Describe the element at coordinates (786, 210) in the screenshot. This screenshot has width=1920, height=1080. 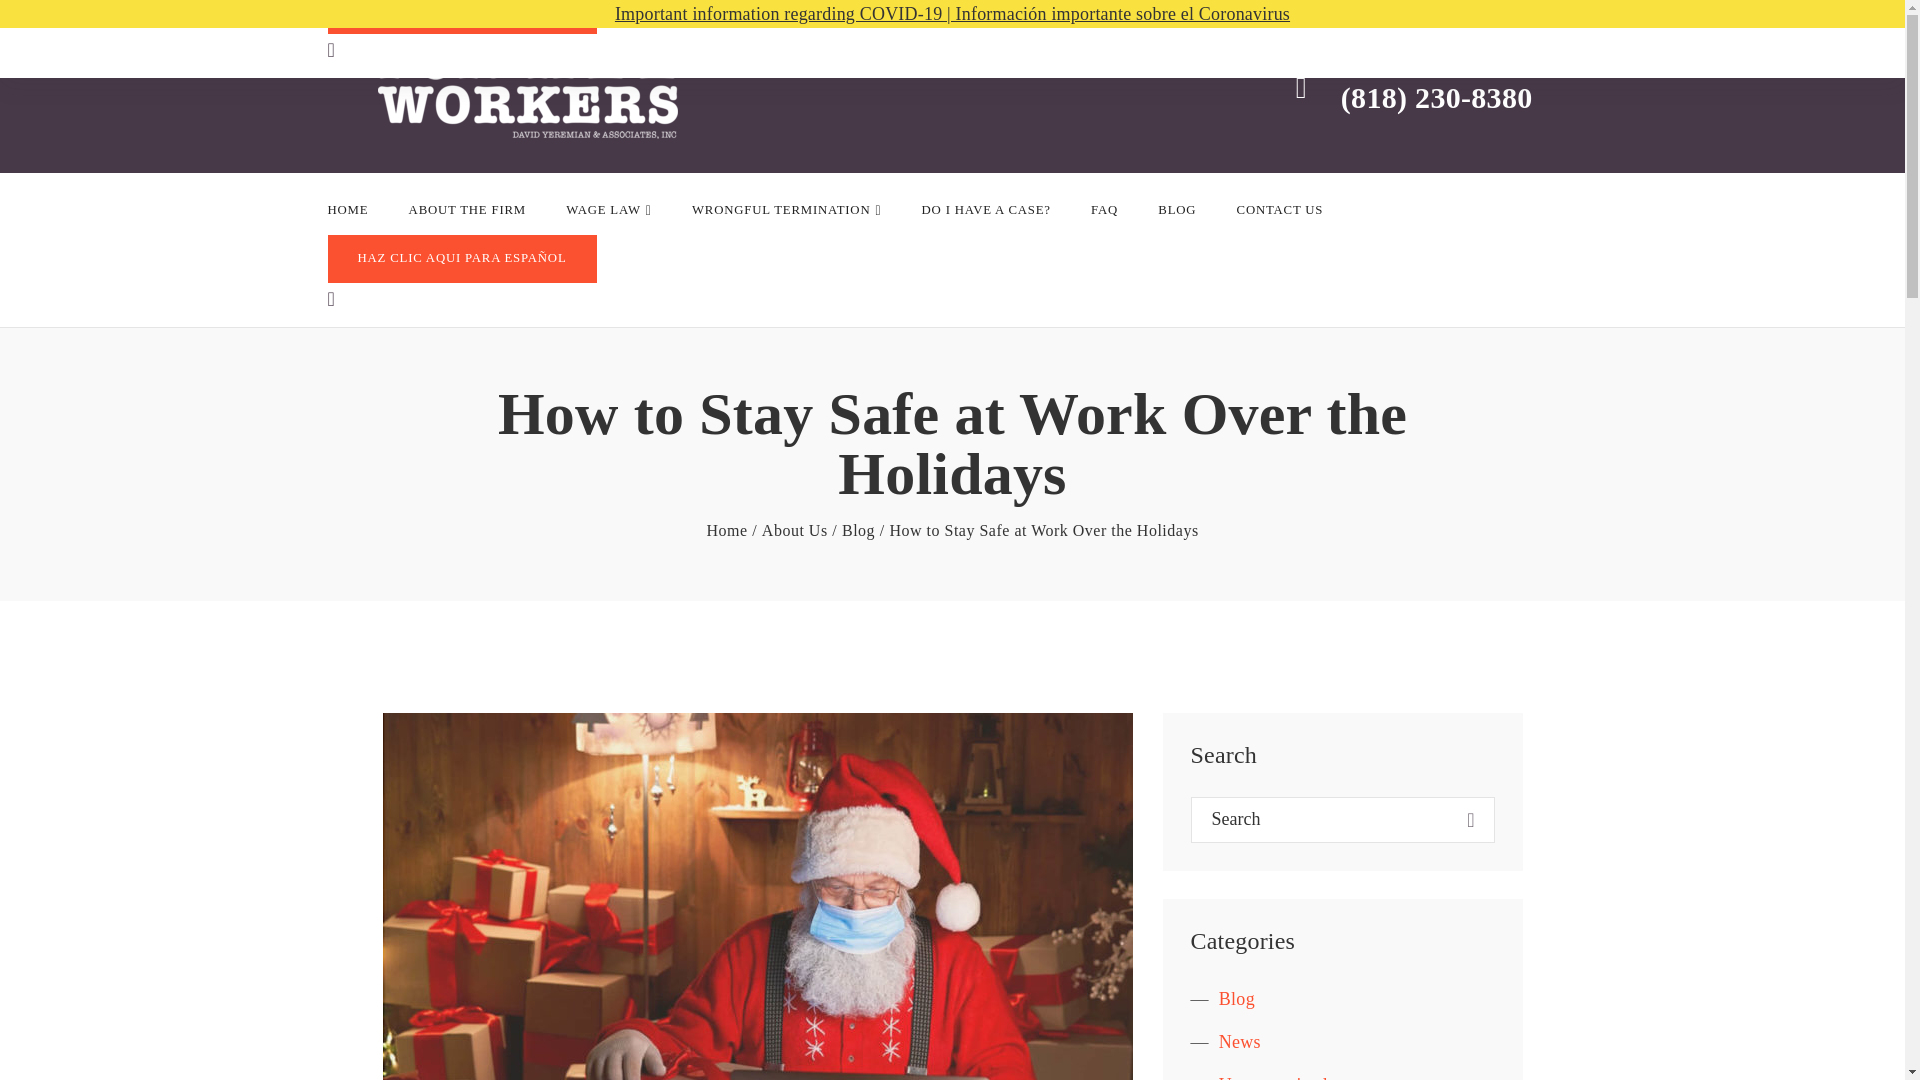
I see `WRONGFUL TERMINATION` at that location.